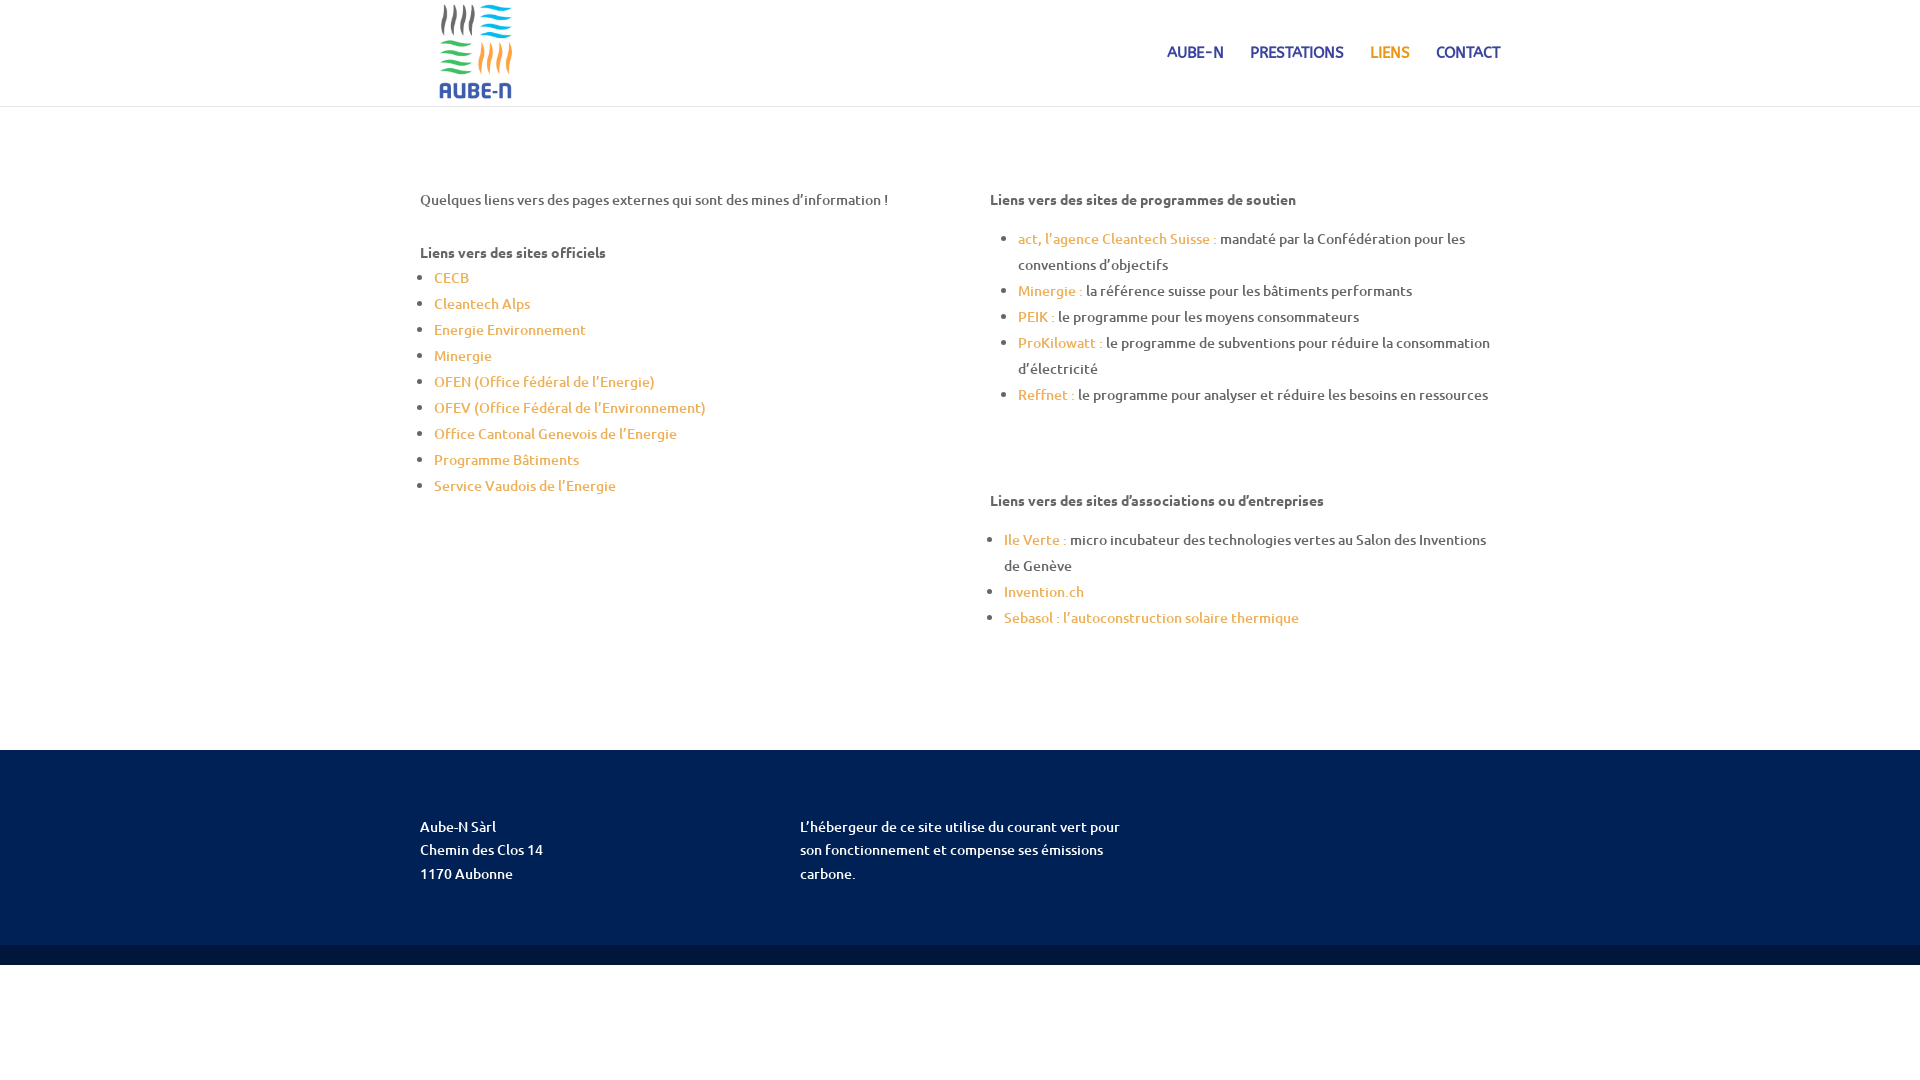 This screenshot has height=1080, width=1920. I want to click on LIENS, so click(1390, 76).